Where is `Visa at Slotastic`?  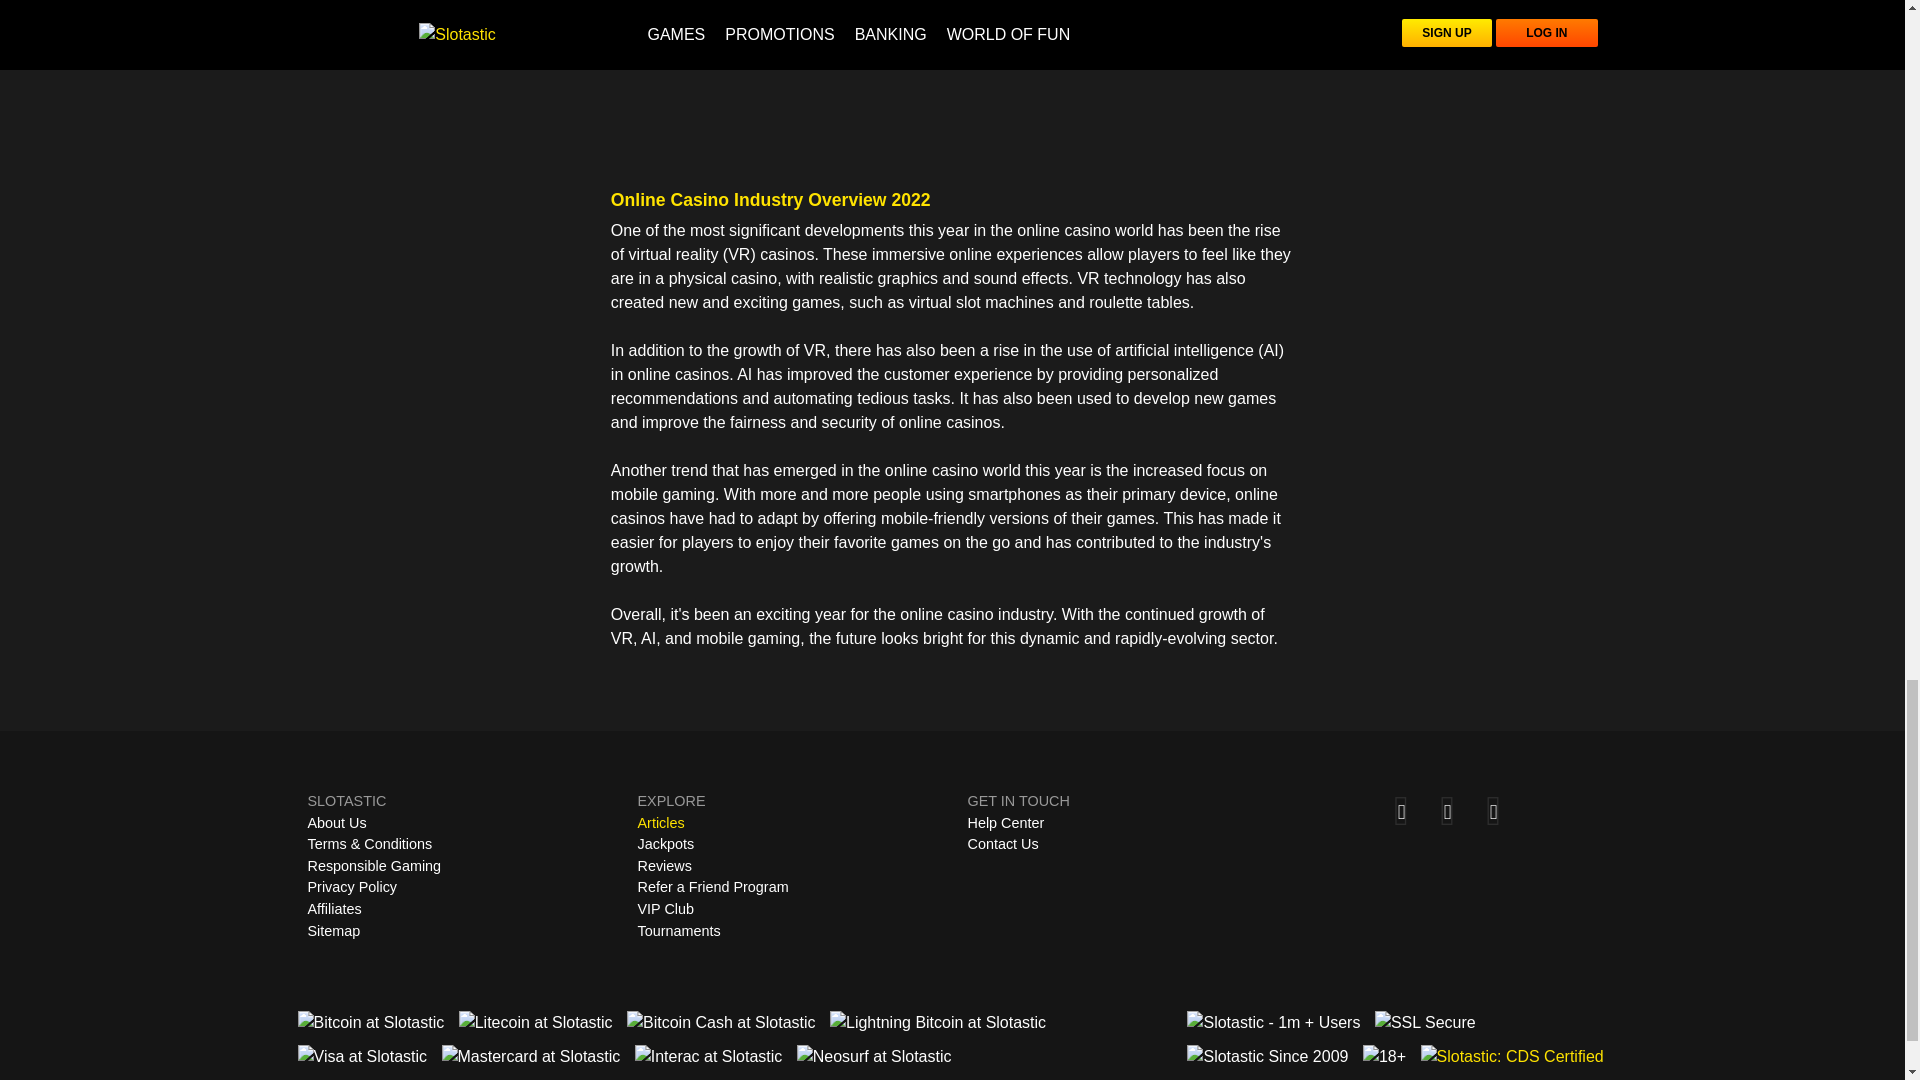 Visa at Slotastic is located at coordinates (362, 1057).